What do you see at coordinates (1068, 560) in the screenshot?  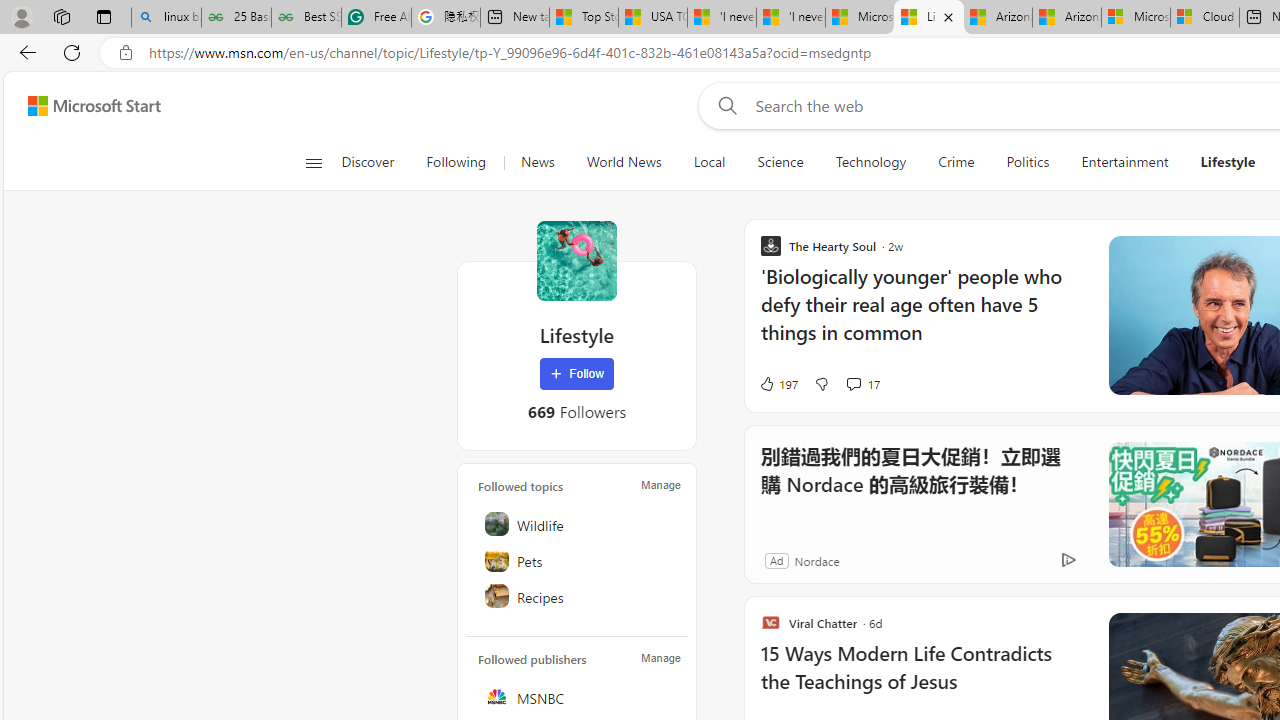 I see `Ad Choice` at bounding box center [1068, 560].